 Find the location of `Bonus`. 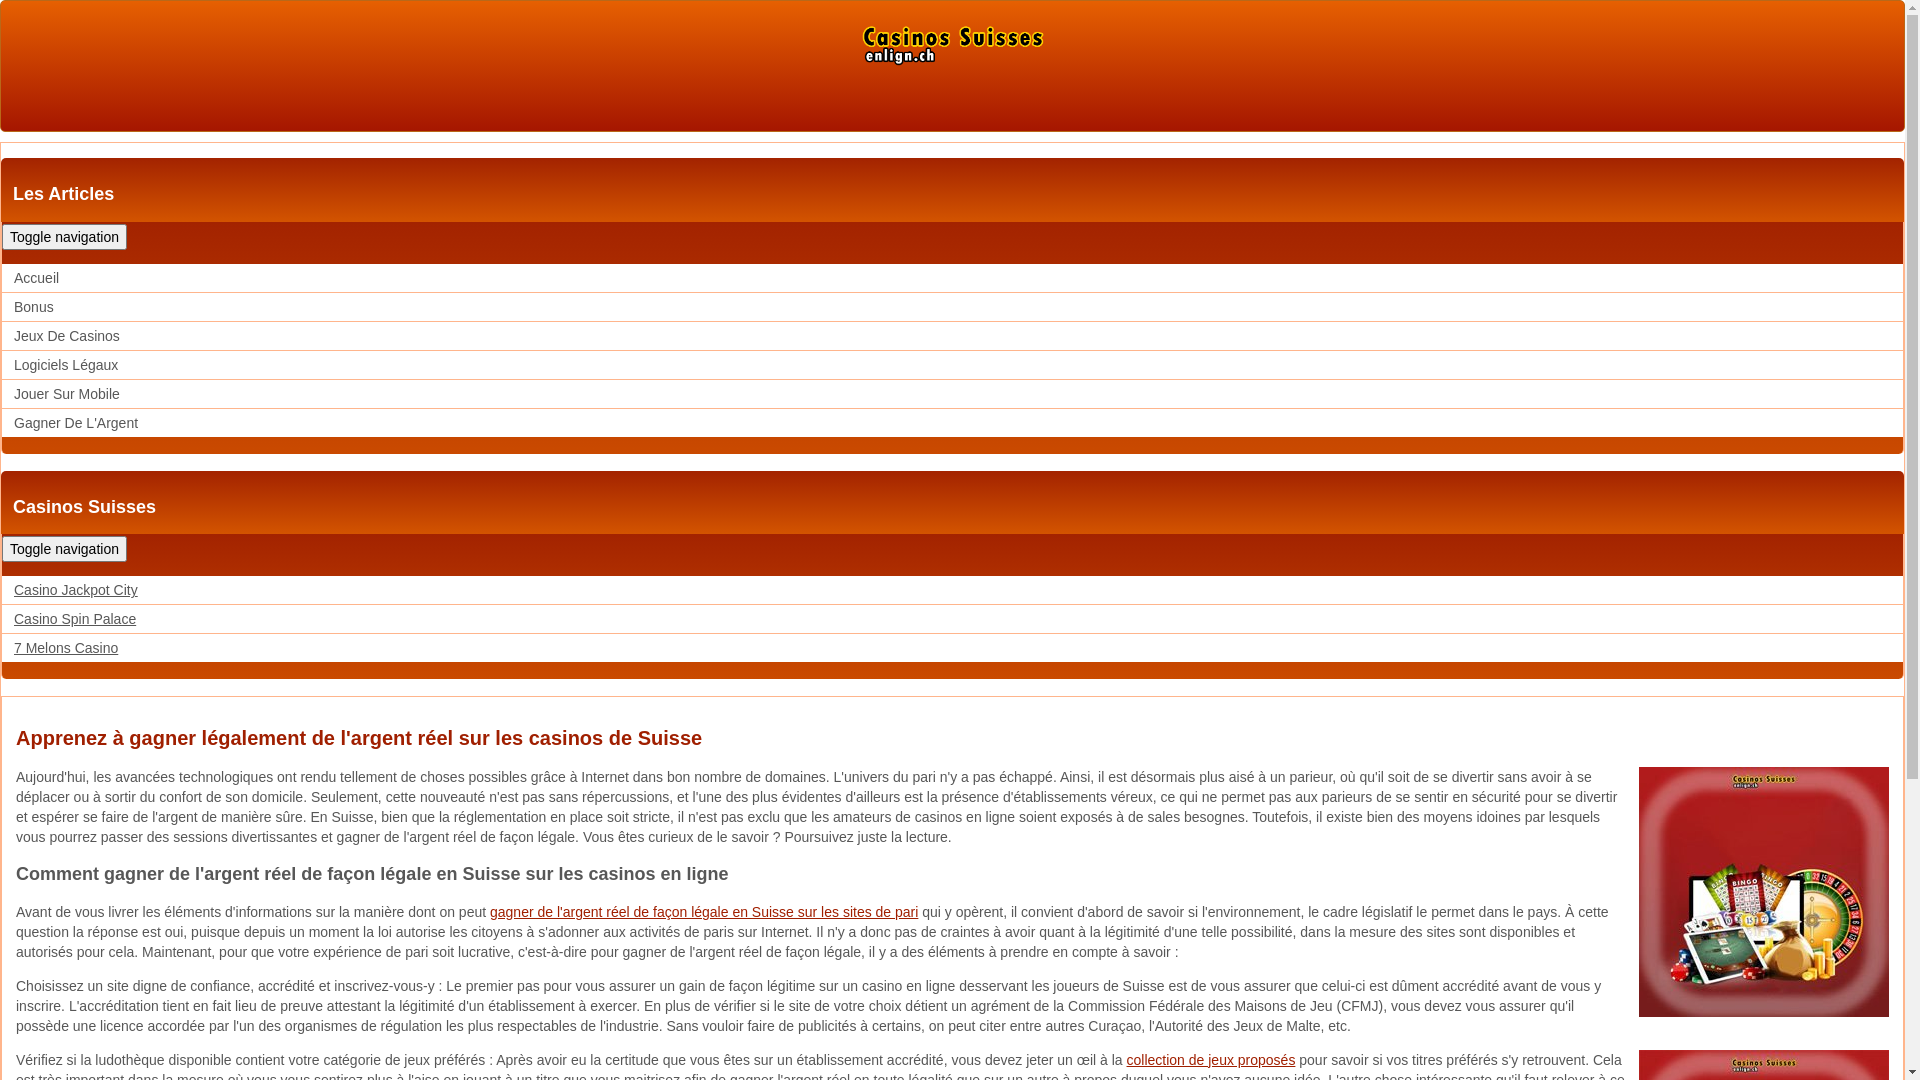

Bonus is located at coordinates (34, 307).